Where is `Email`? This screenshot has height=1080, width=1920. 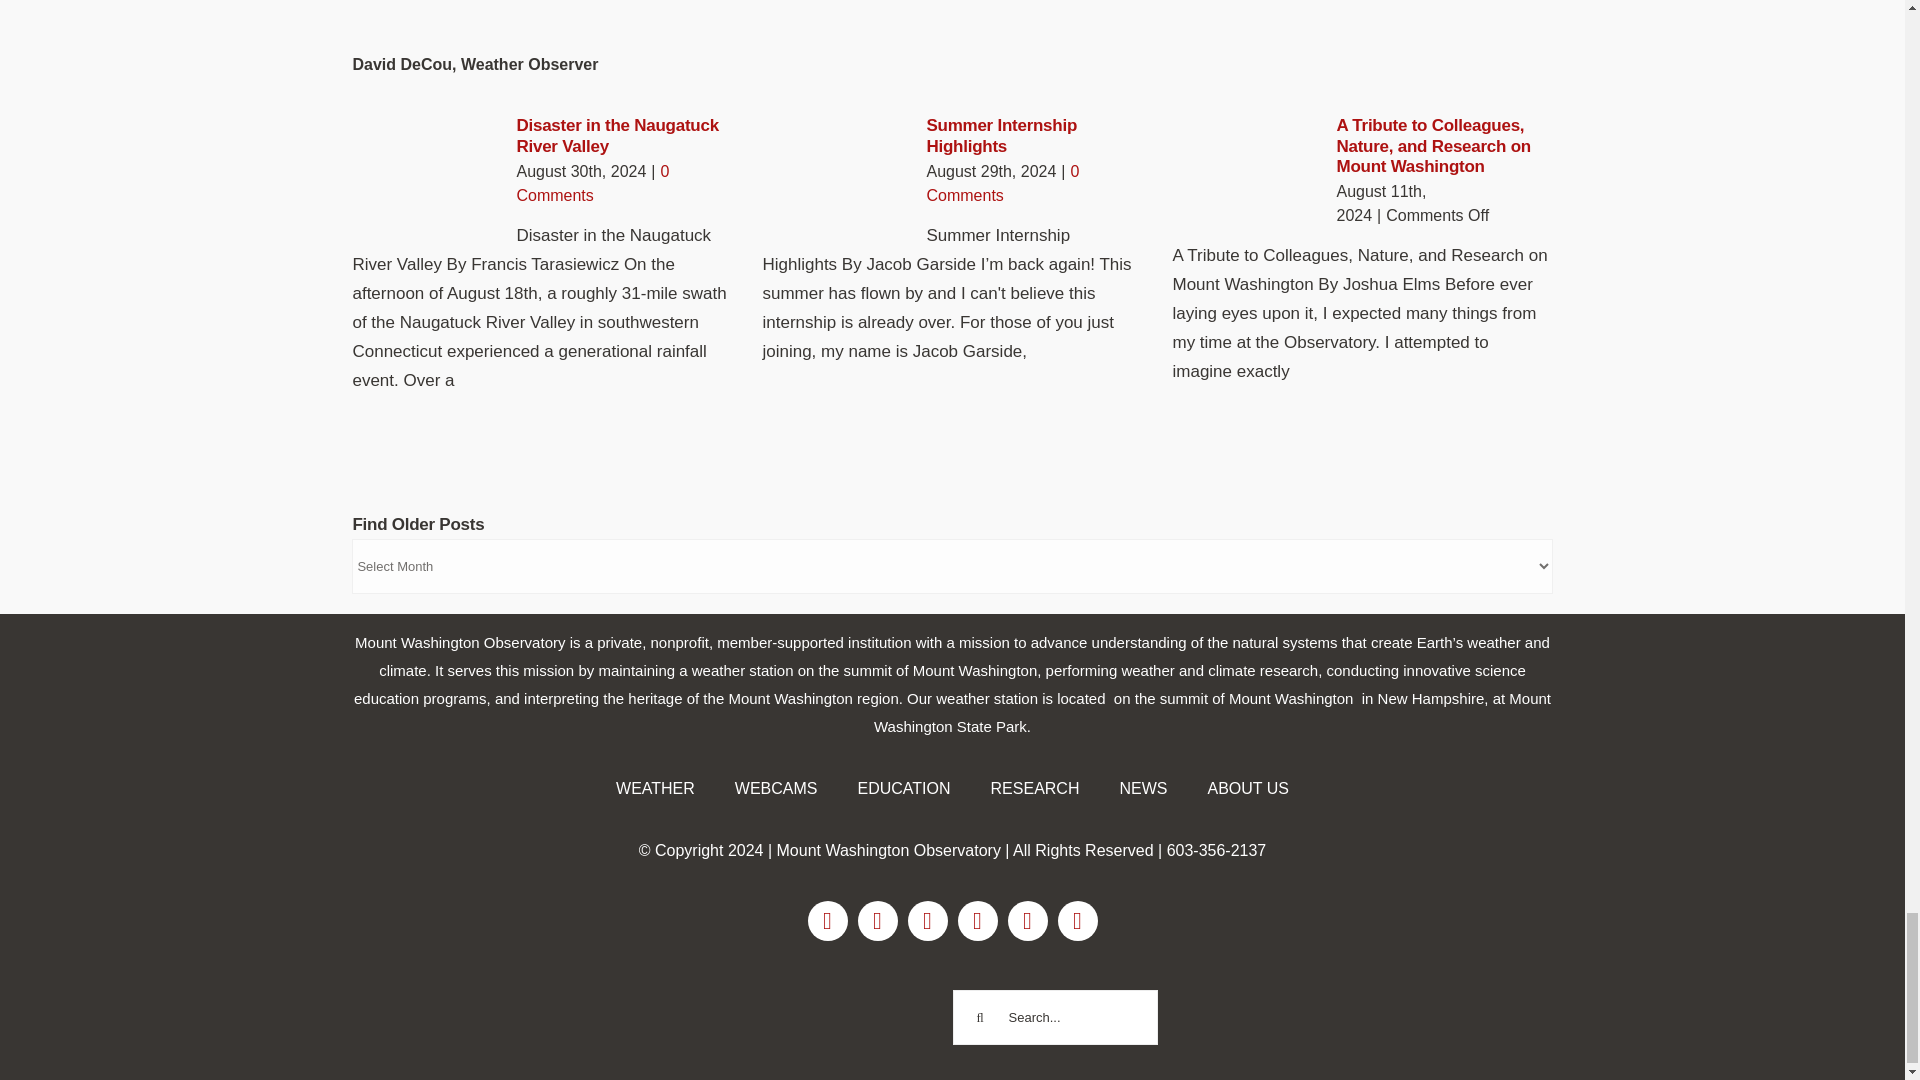
Email is located at coordinates (1028, 920).